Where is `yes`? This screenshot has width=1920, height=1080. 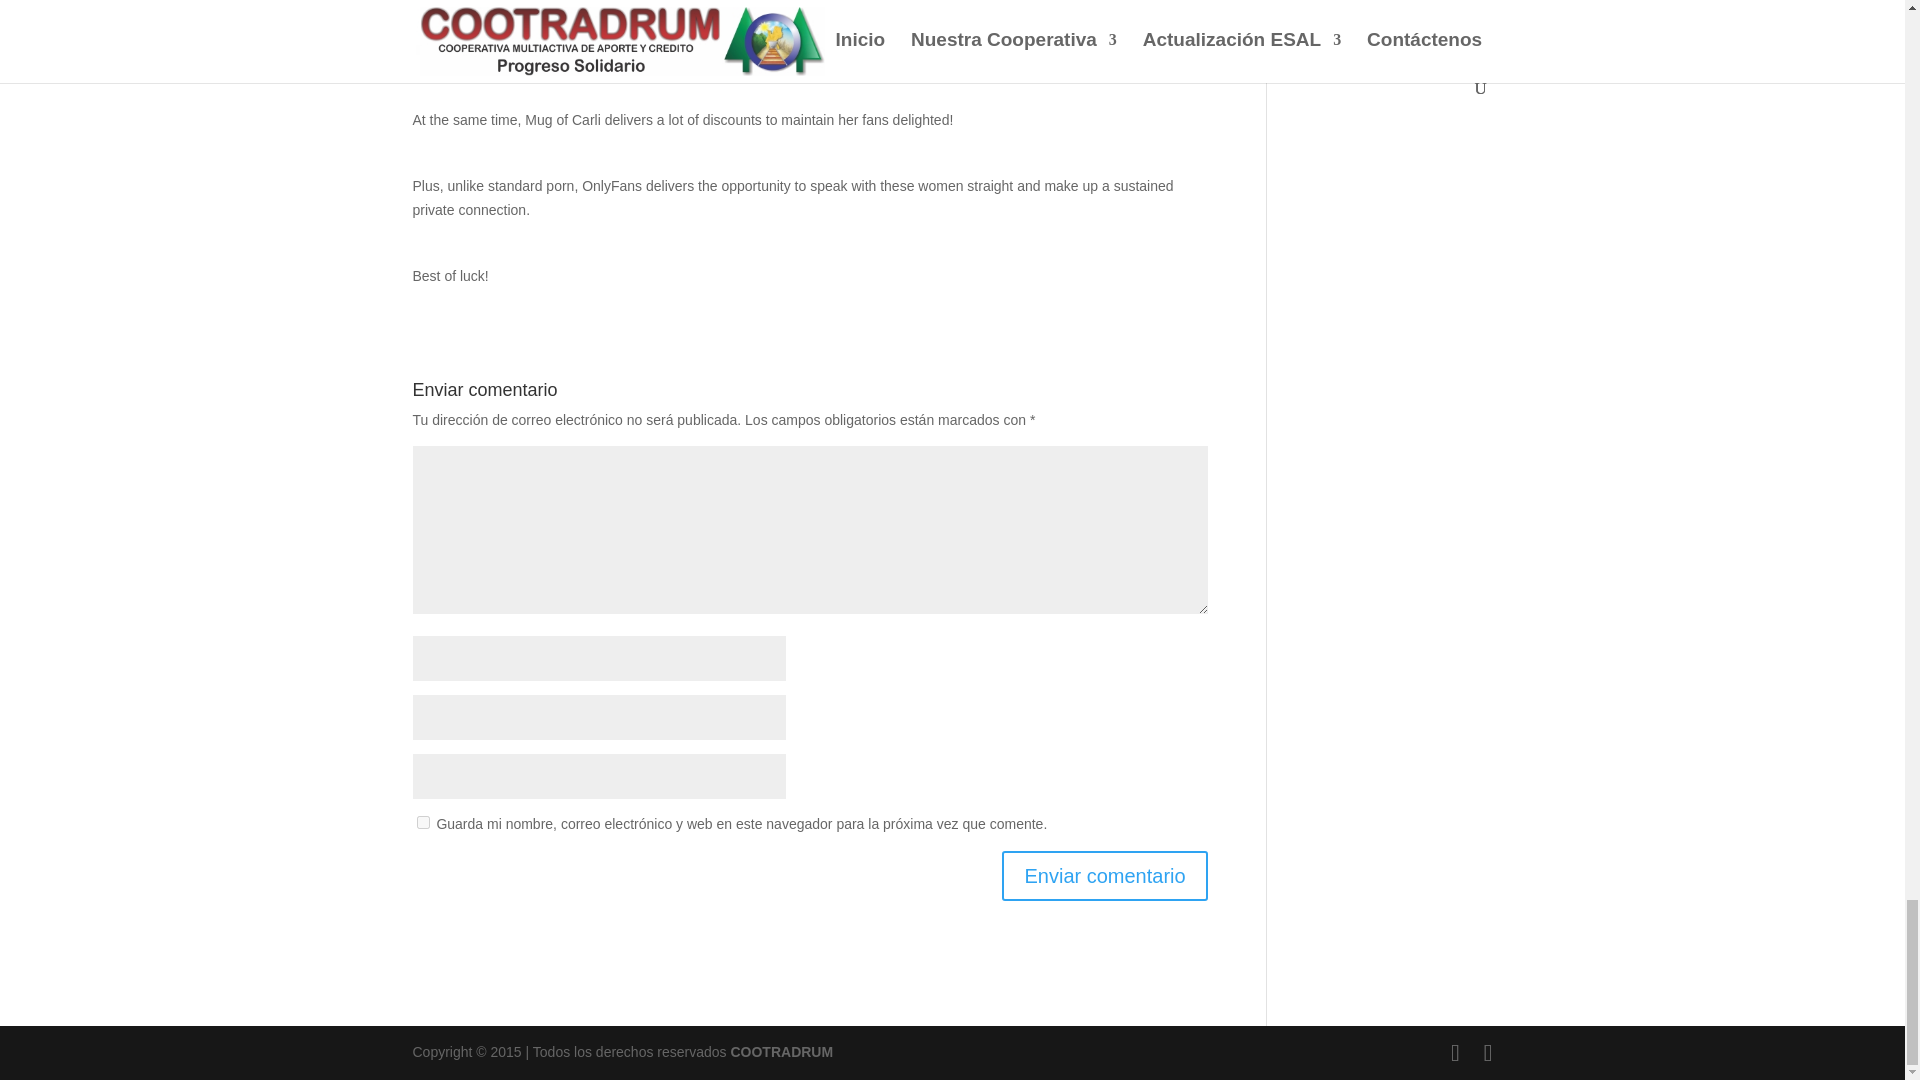
yes is located at coordinates (422, 822).